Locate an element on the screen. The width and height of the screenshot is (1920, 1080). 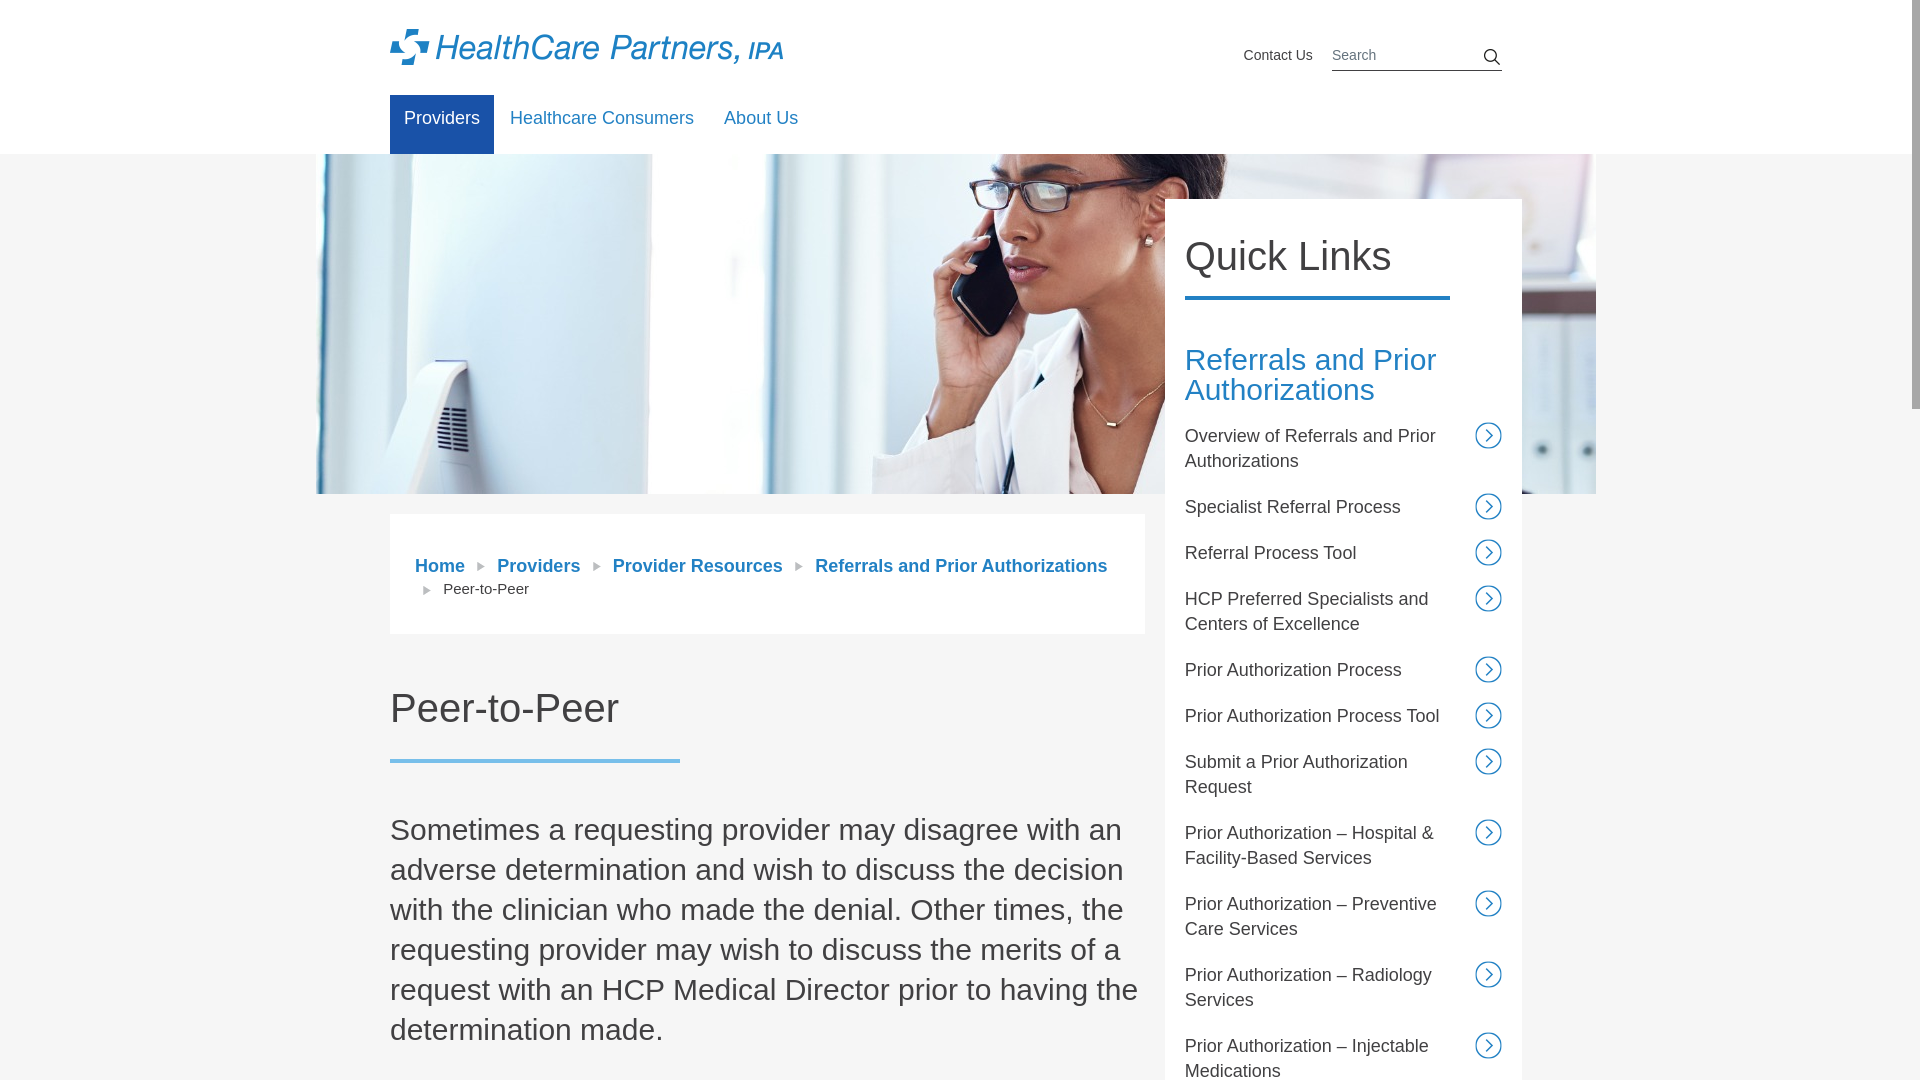
Providers is located at coordinates (441, 124).